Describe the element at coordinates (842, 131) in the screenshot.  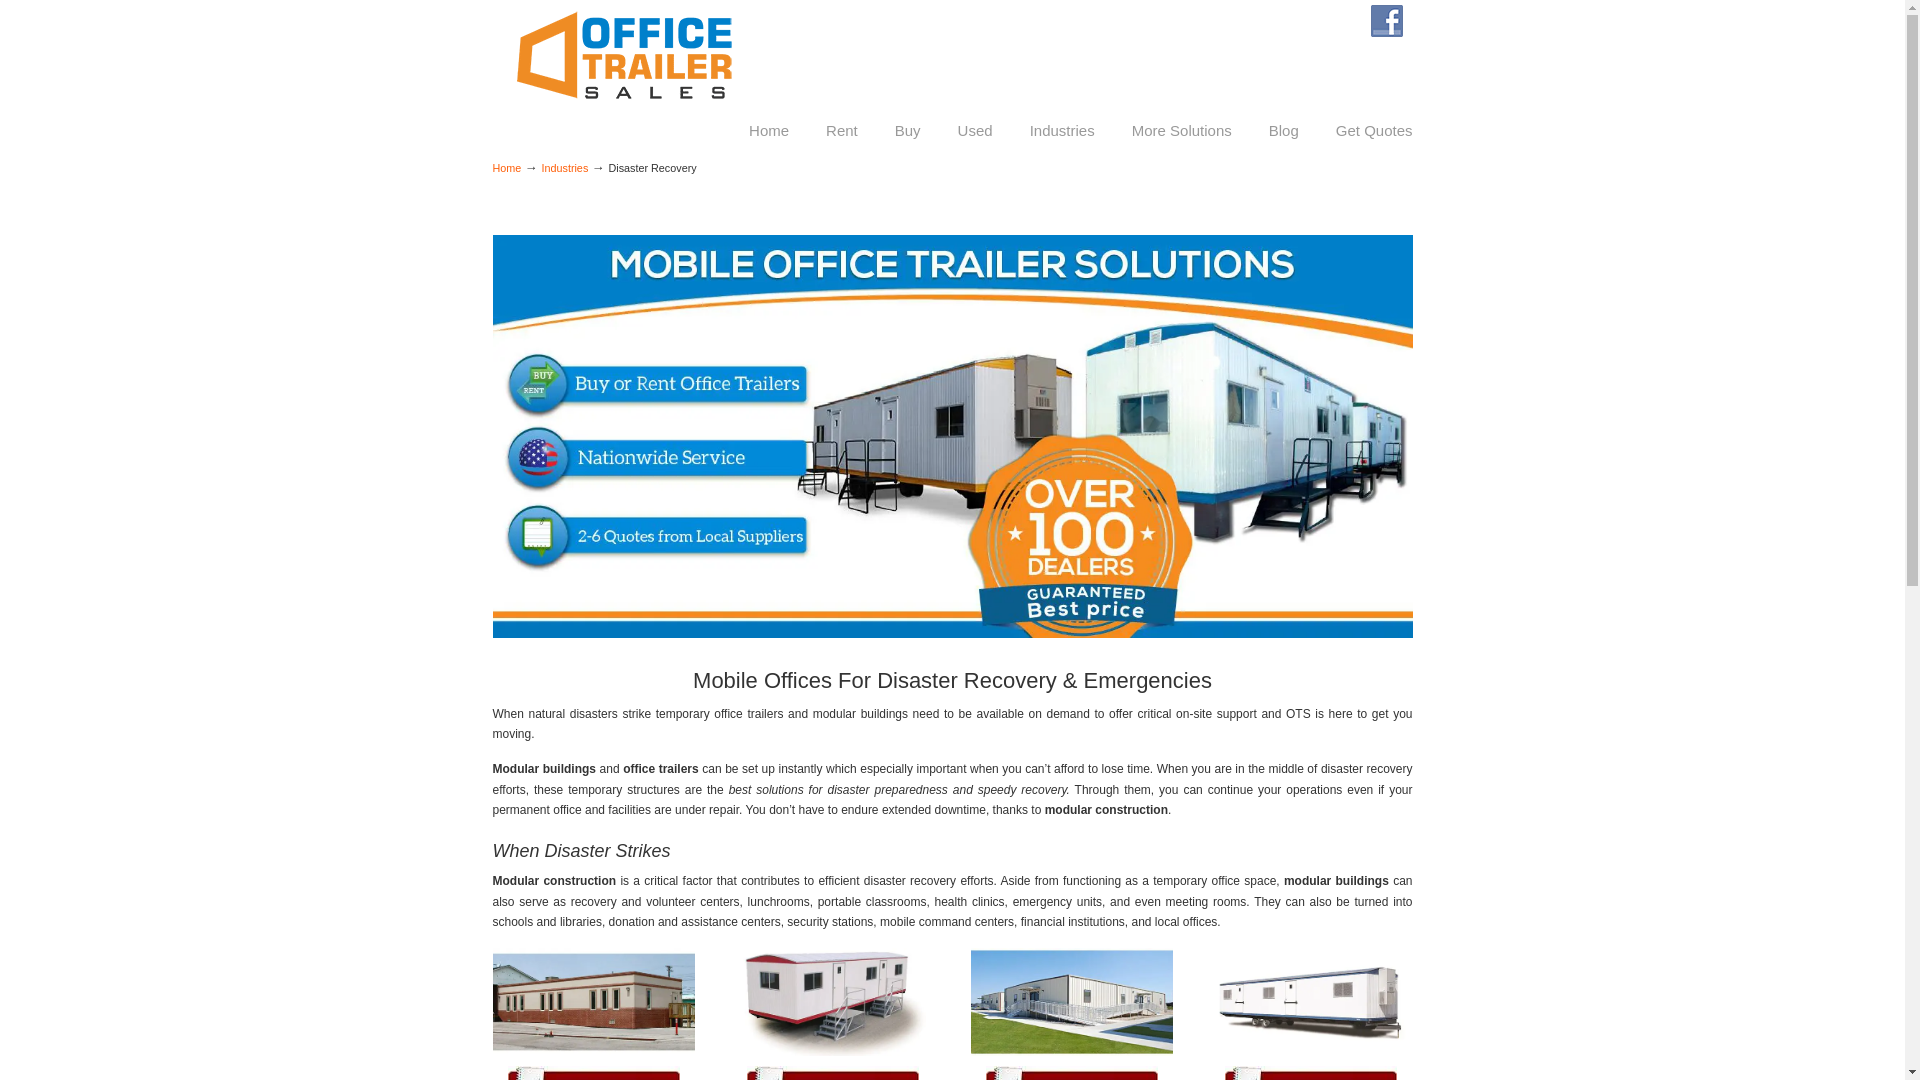
I see `Rent` at that location.